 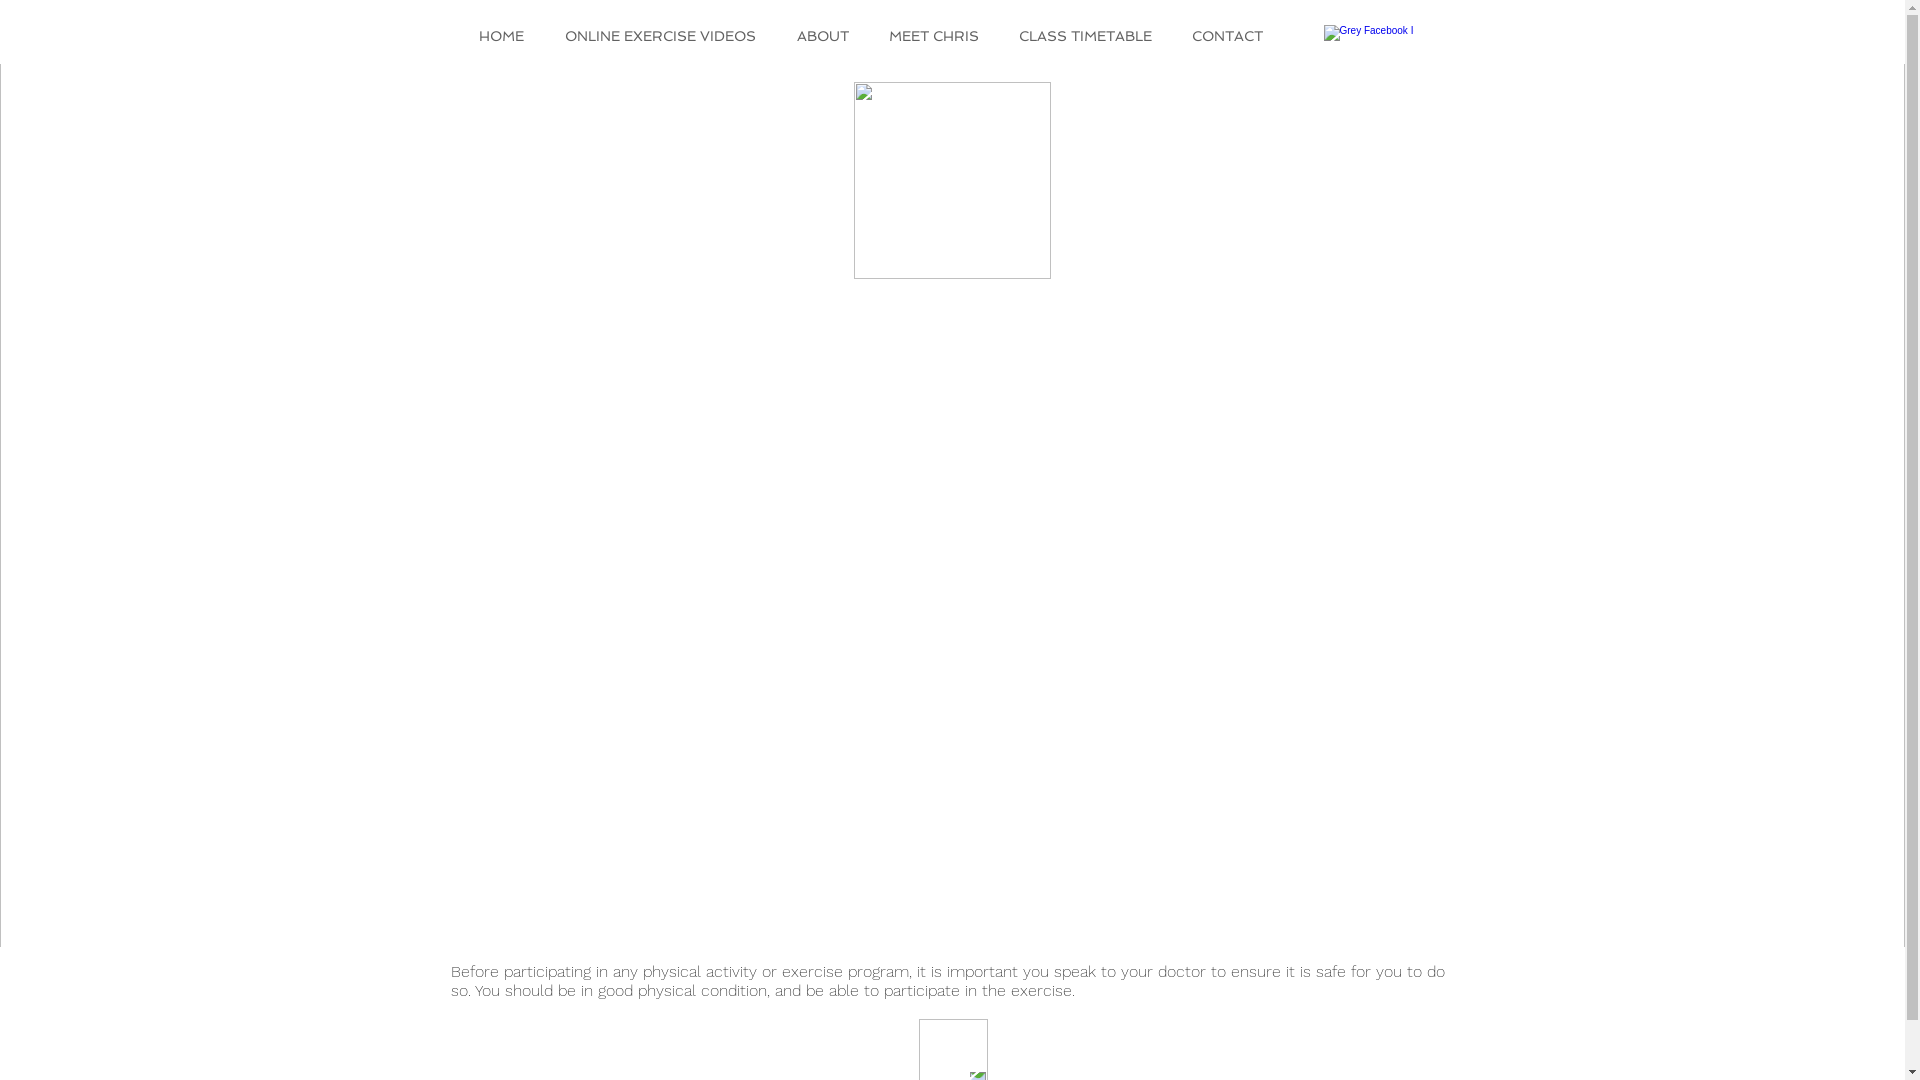 What do you see at coordinates (999, 546) in the screenshot?
I see `c.moore@fitforlifeexphys.com.au` at bounding box center [999, 546].